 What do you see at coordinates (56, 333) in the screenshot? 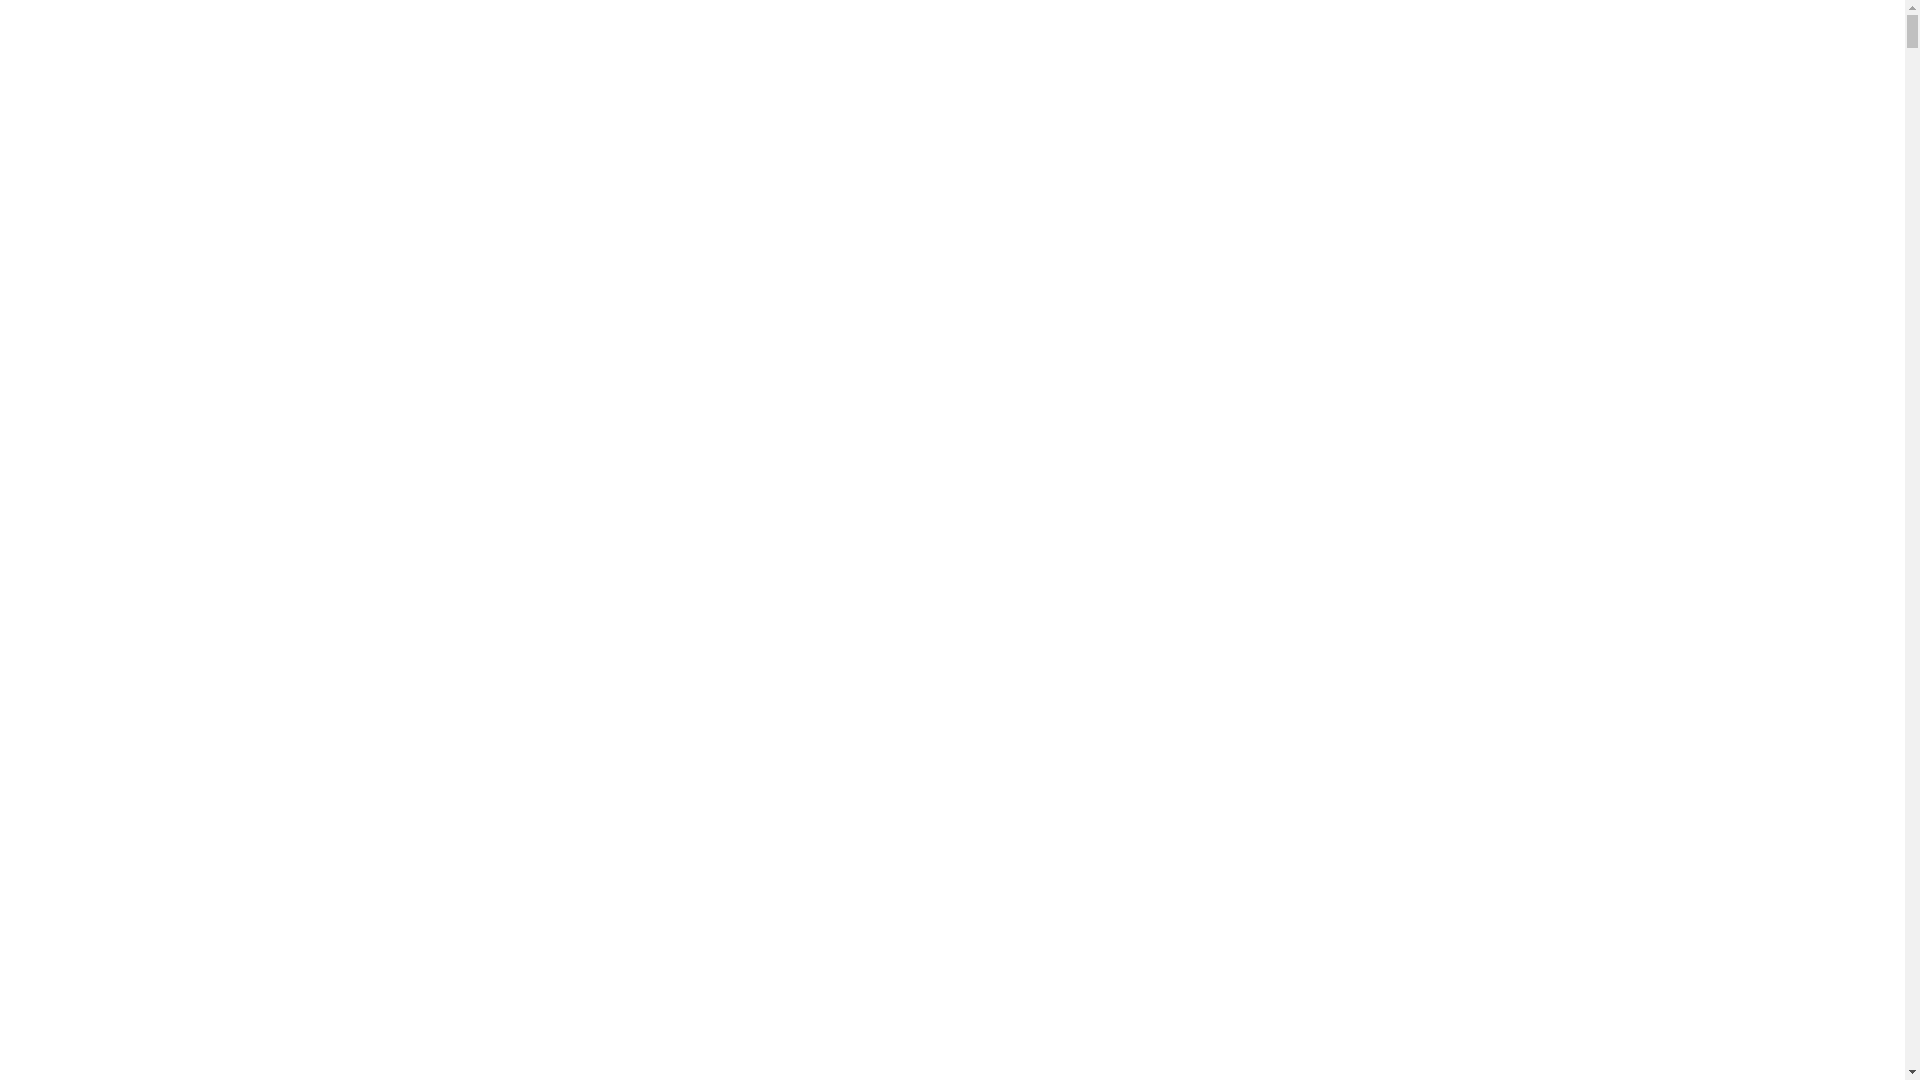
I see `Renaud Cloes` at bounding box center [56, 333].